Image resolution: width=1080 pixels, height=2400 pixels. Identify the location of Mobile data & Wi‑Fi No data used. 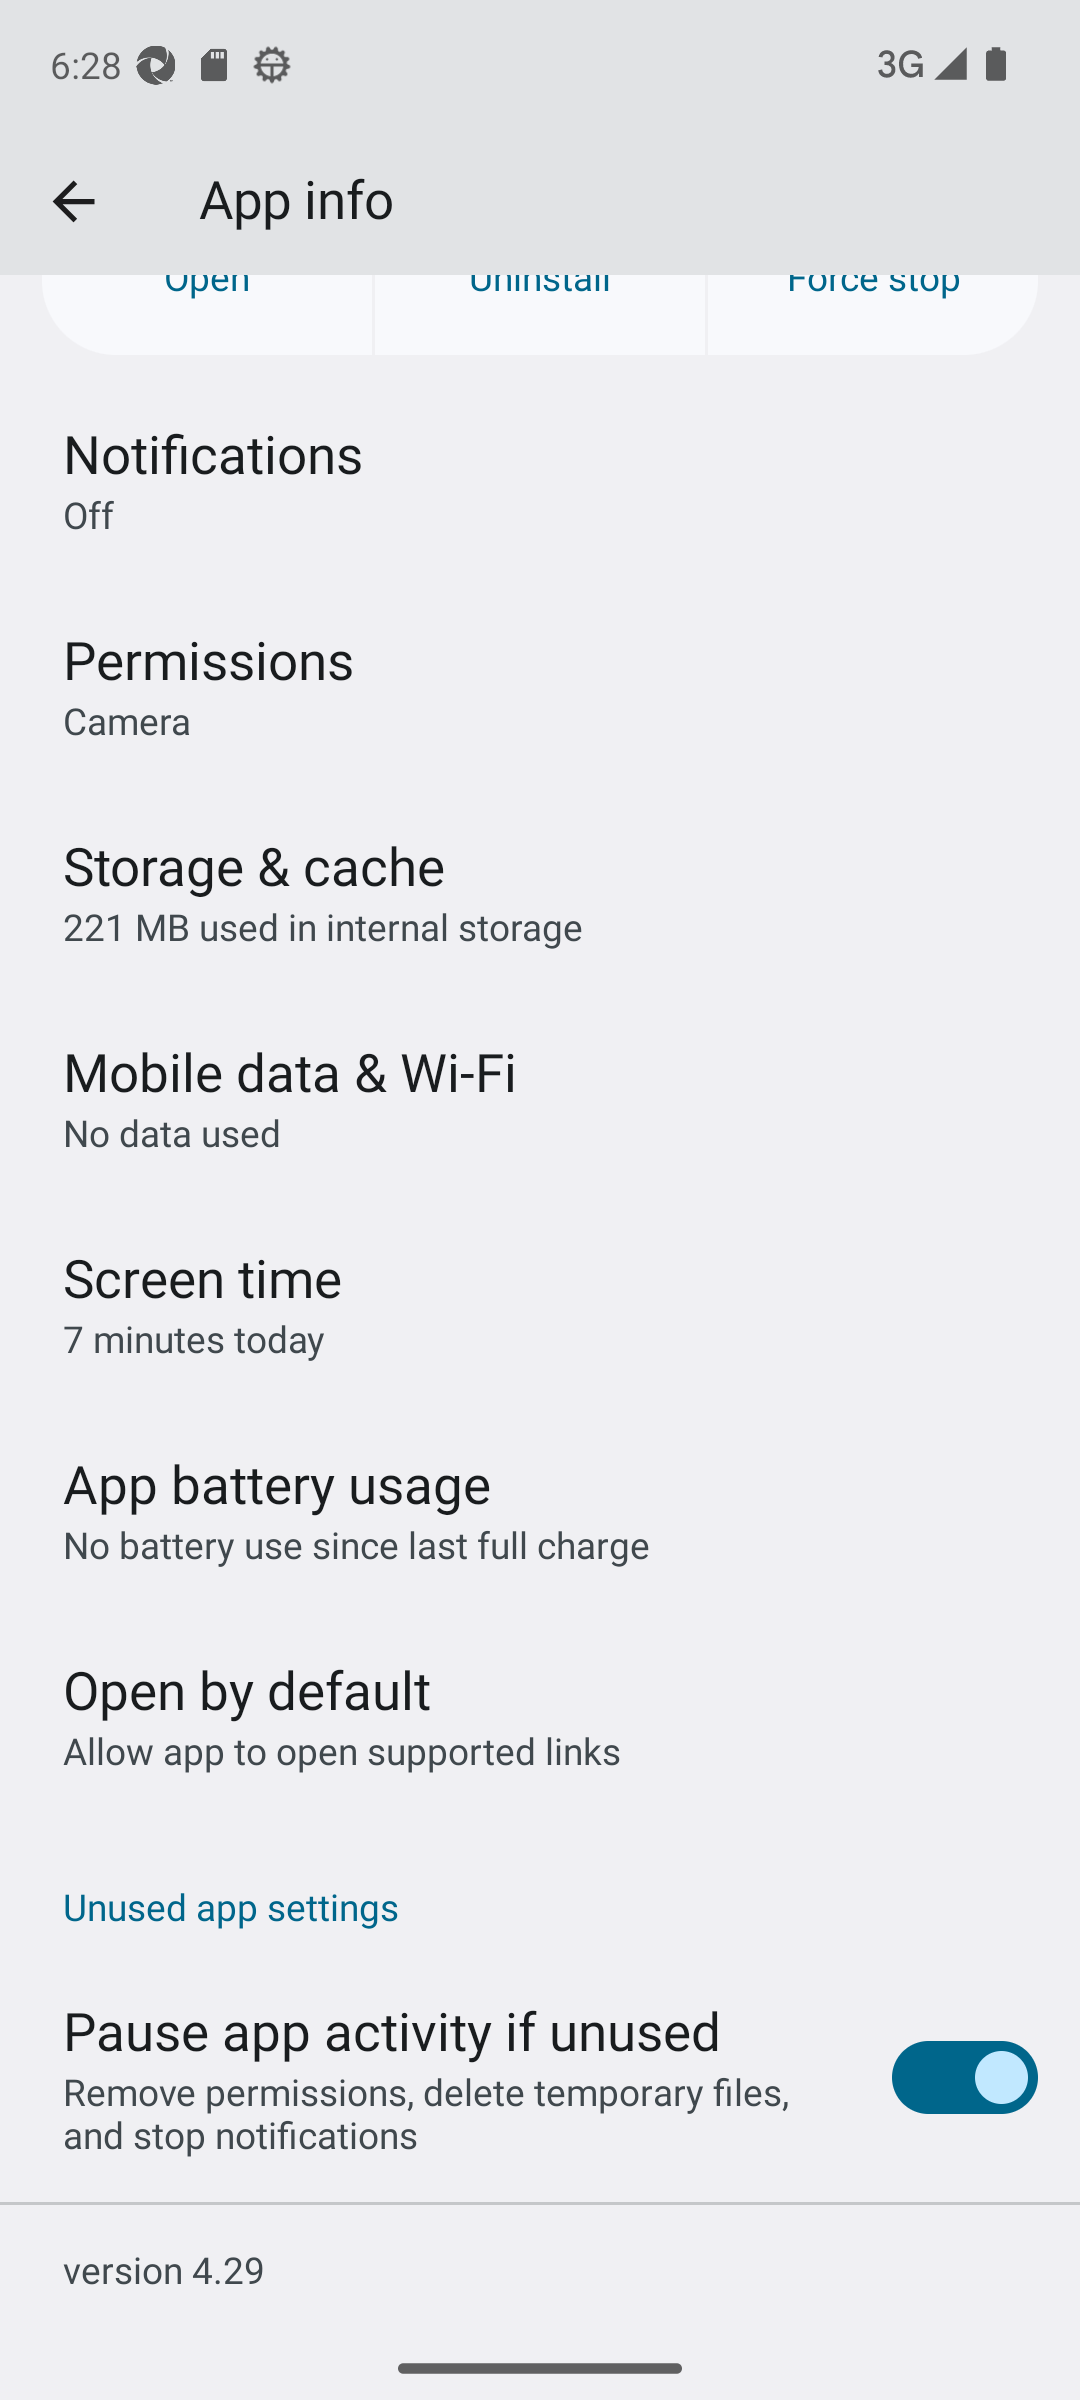
(540, 1096).